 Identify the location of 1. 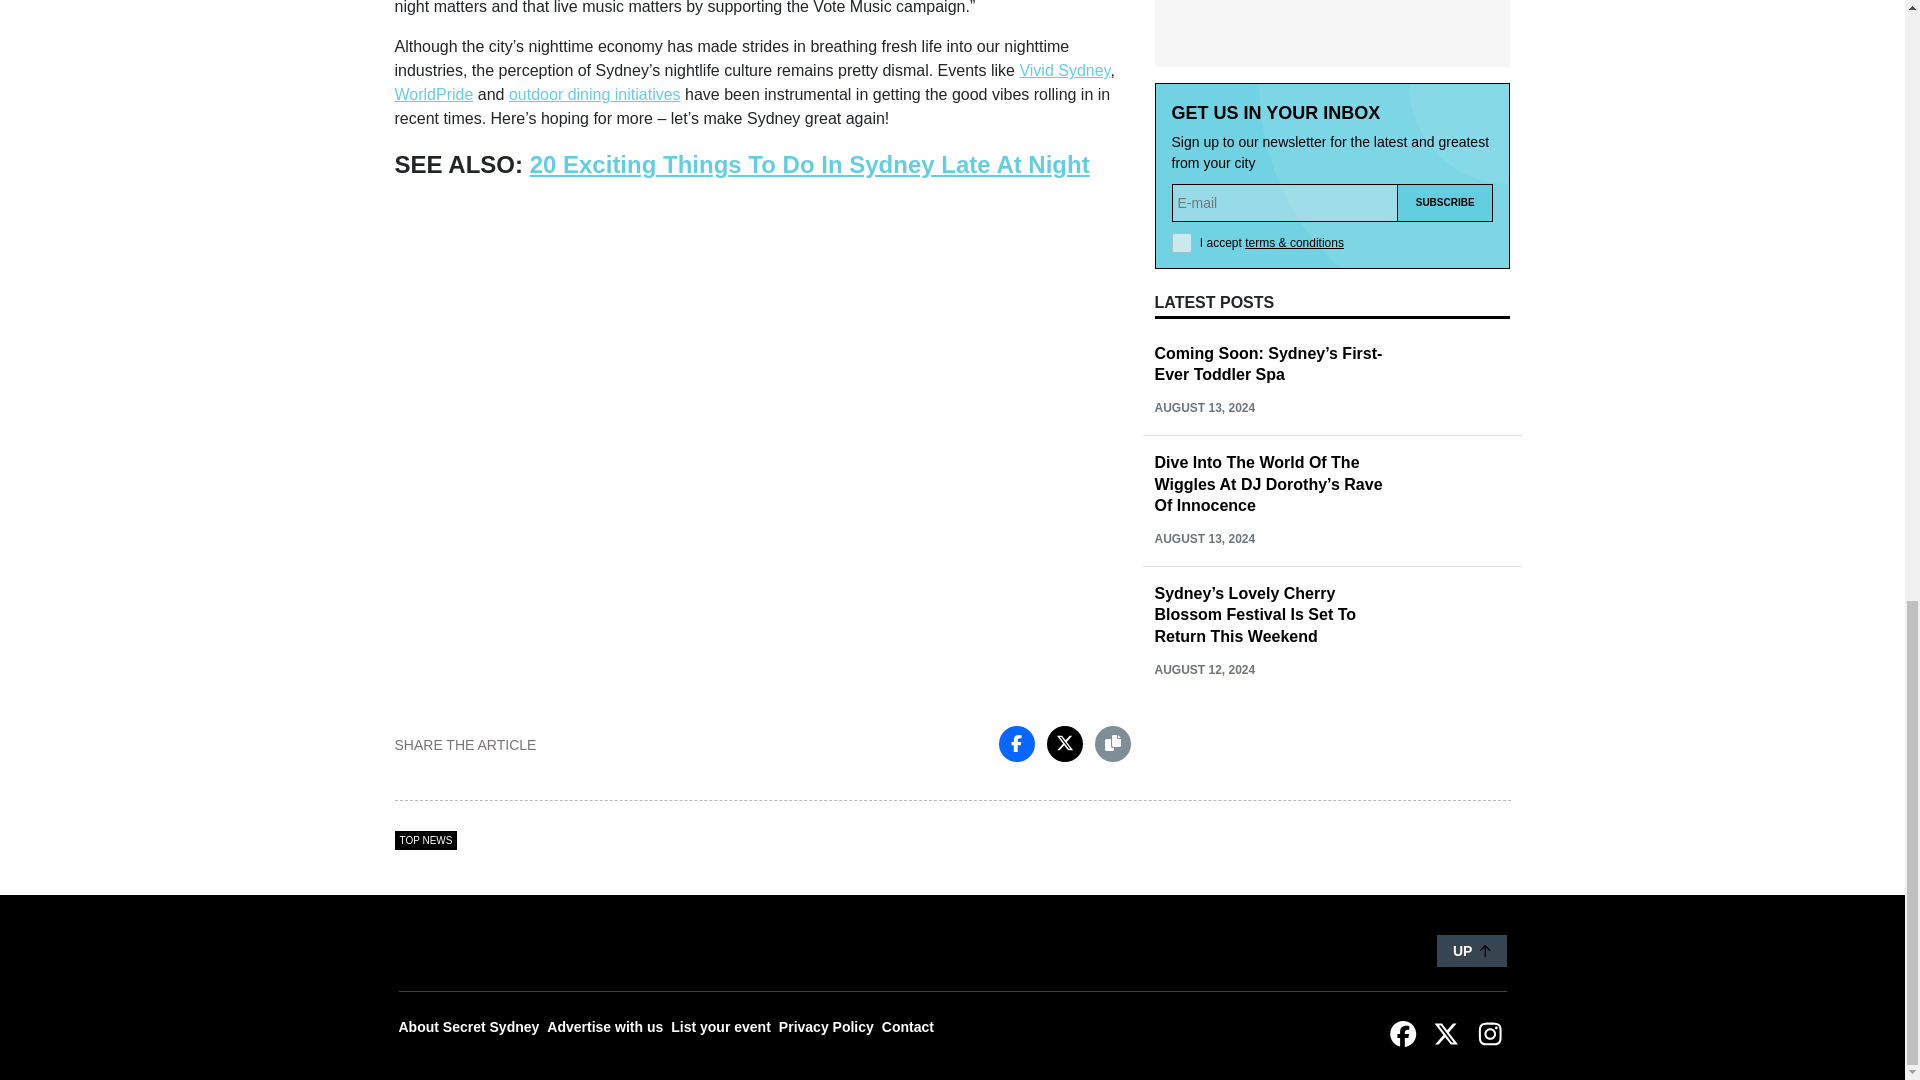
(1182, 242).